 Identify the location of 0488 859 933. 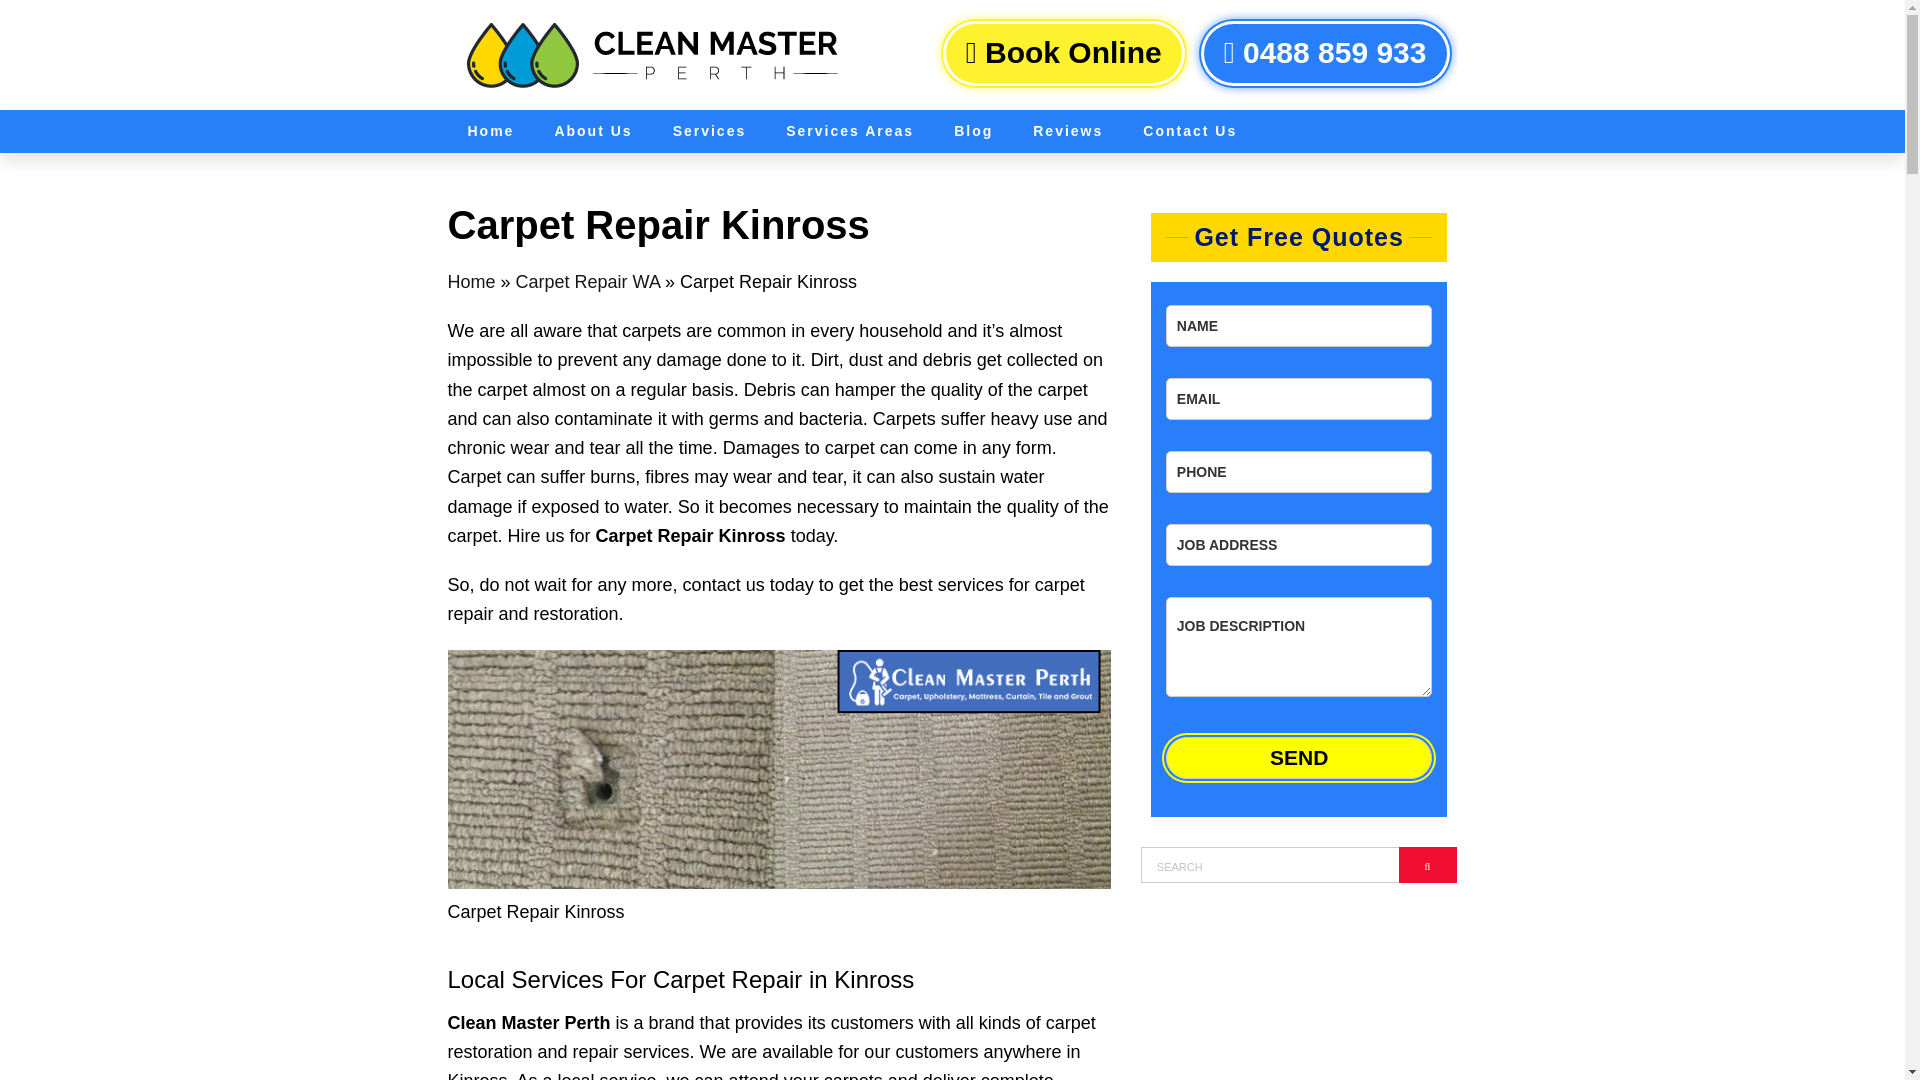
(1325, 53).